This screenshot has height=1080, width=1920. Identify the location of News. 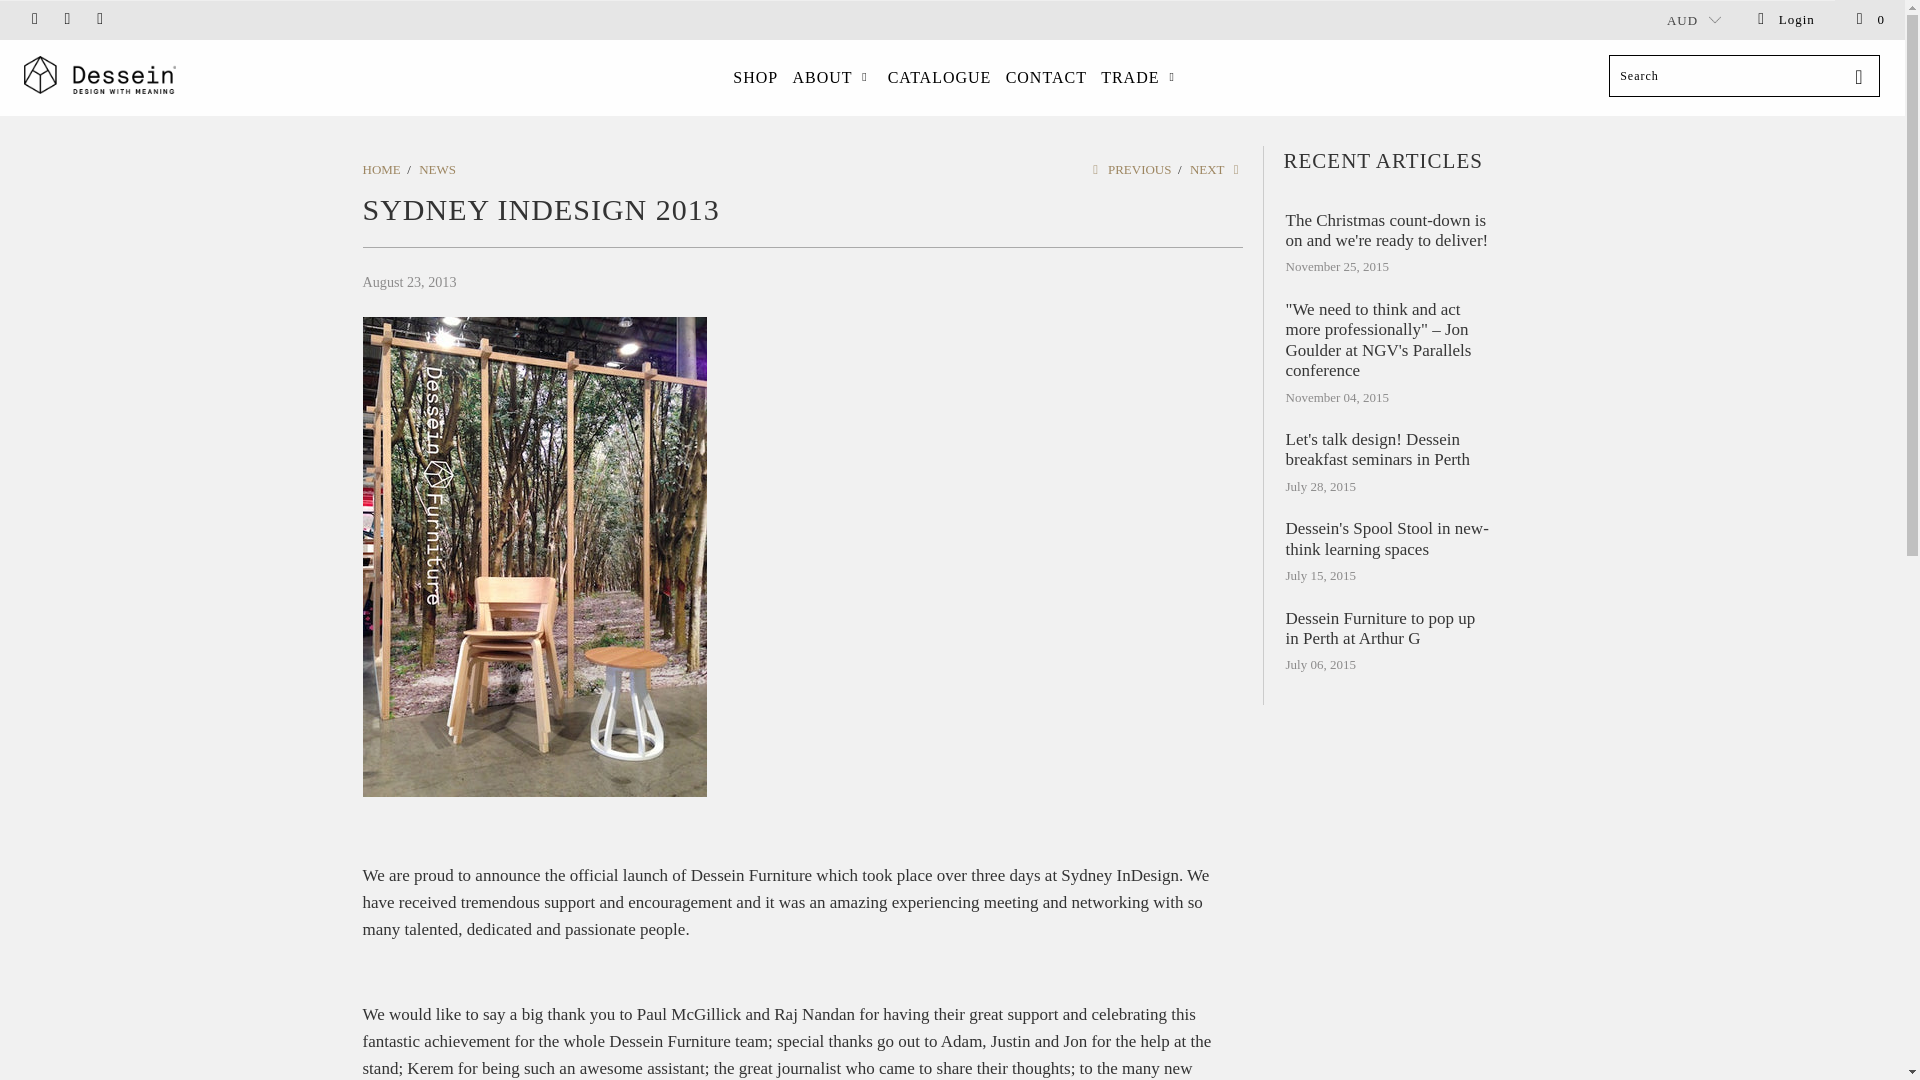
(437, 170).